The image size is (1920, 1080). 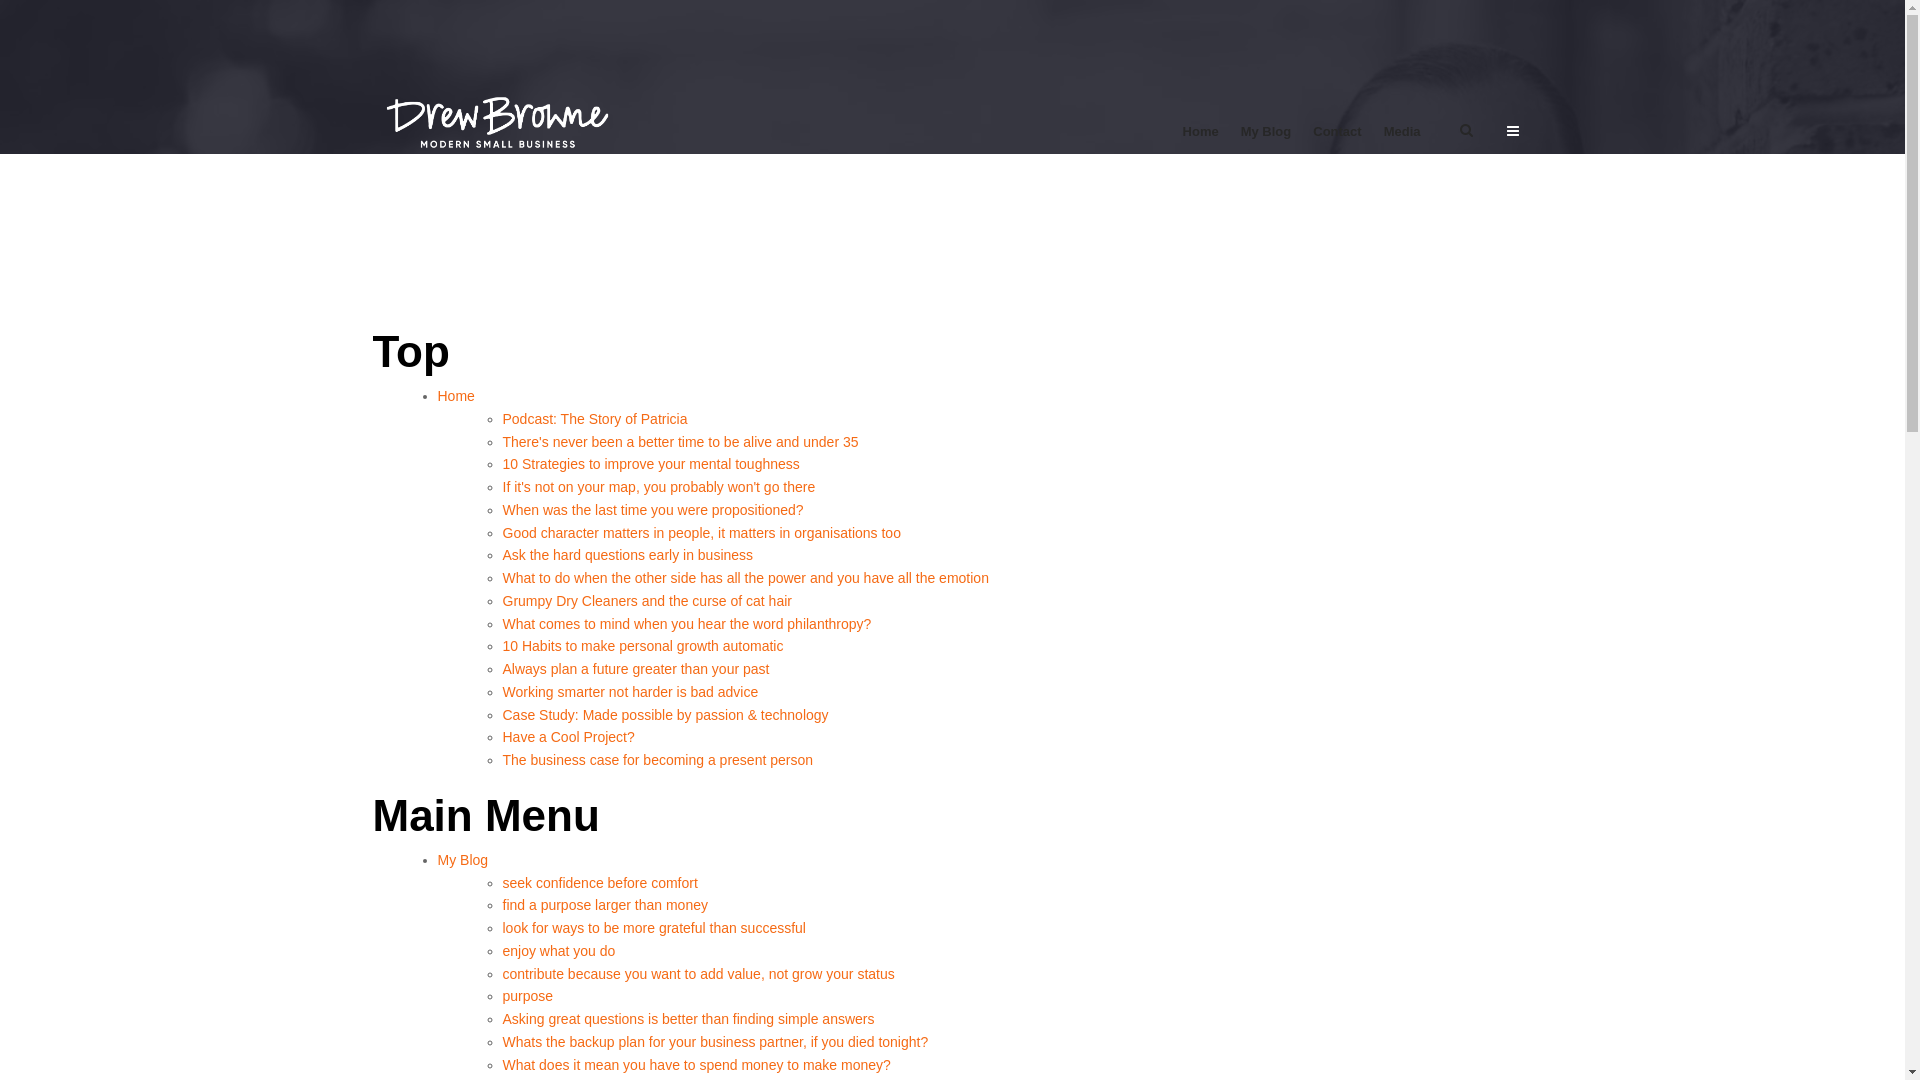 I want to click on Have a Cool Project?, so click(x=568, y=737).